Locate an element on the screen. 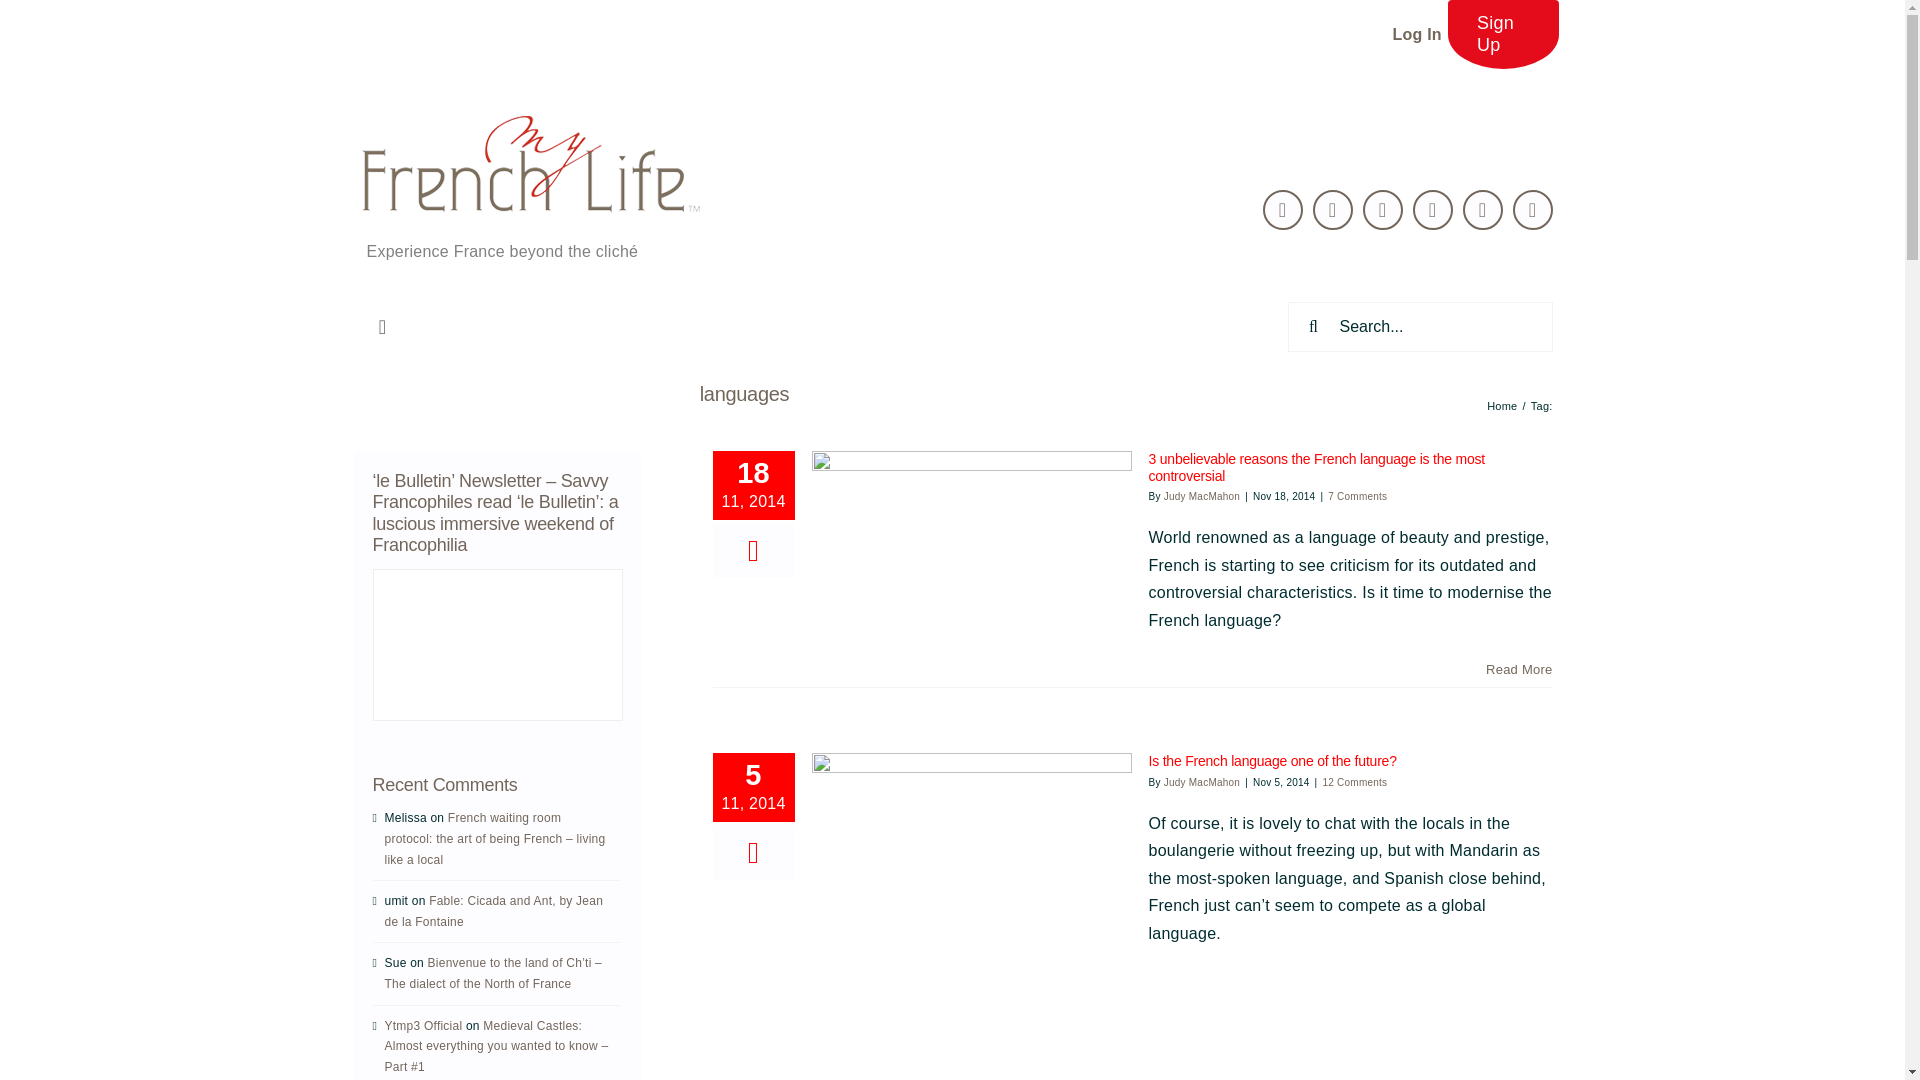  LinkedIn is located at coordinates (1383, 210).